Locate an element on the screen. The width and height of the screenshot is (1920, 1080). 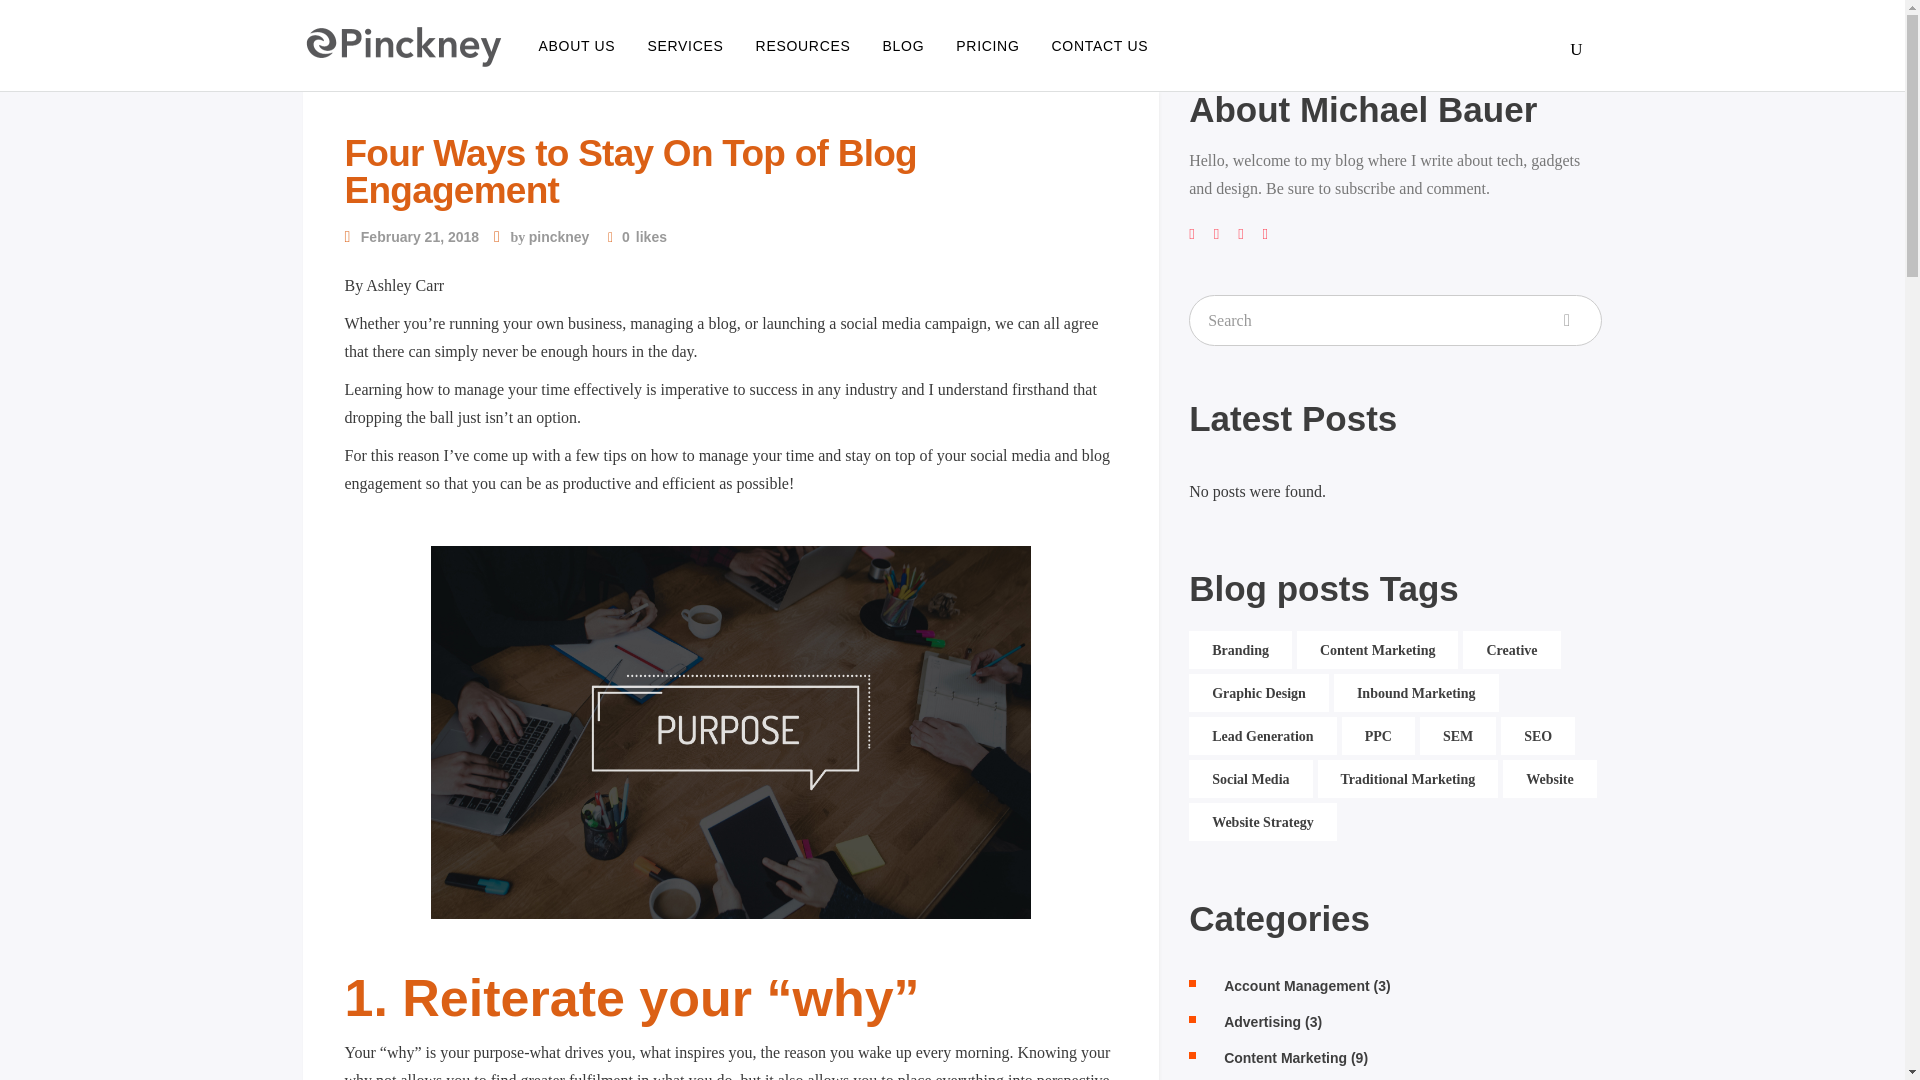
PRICING is located at coordinates (987, 45).